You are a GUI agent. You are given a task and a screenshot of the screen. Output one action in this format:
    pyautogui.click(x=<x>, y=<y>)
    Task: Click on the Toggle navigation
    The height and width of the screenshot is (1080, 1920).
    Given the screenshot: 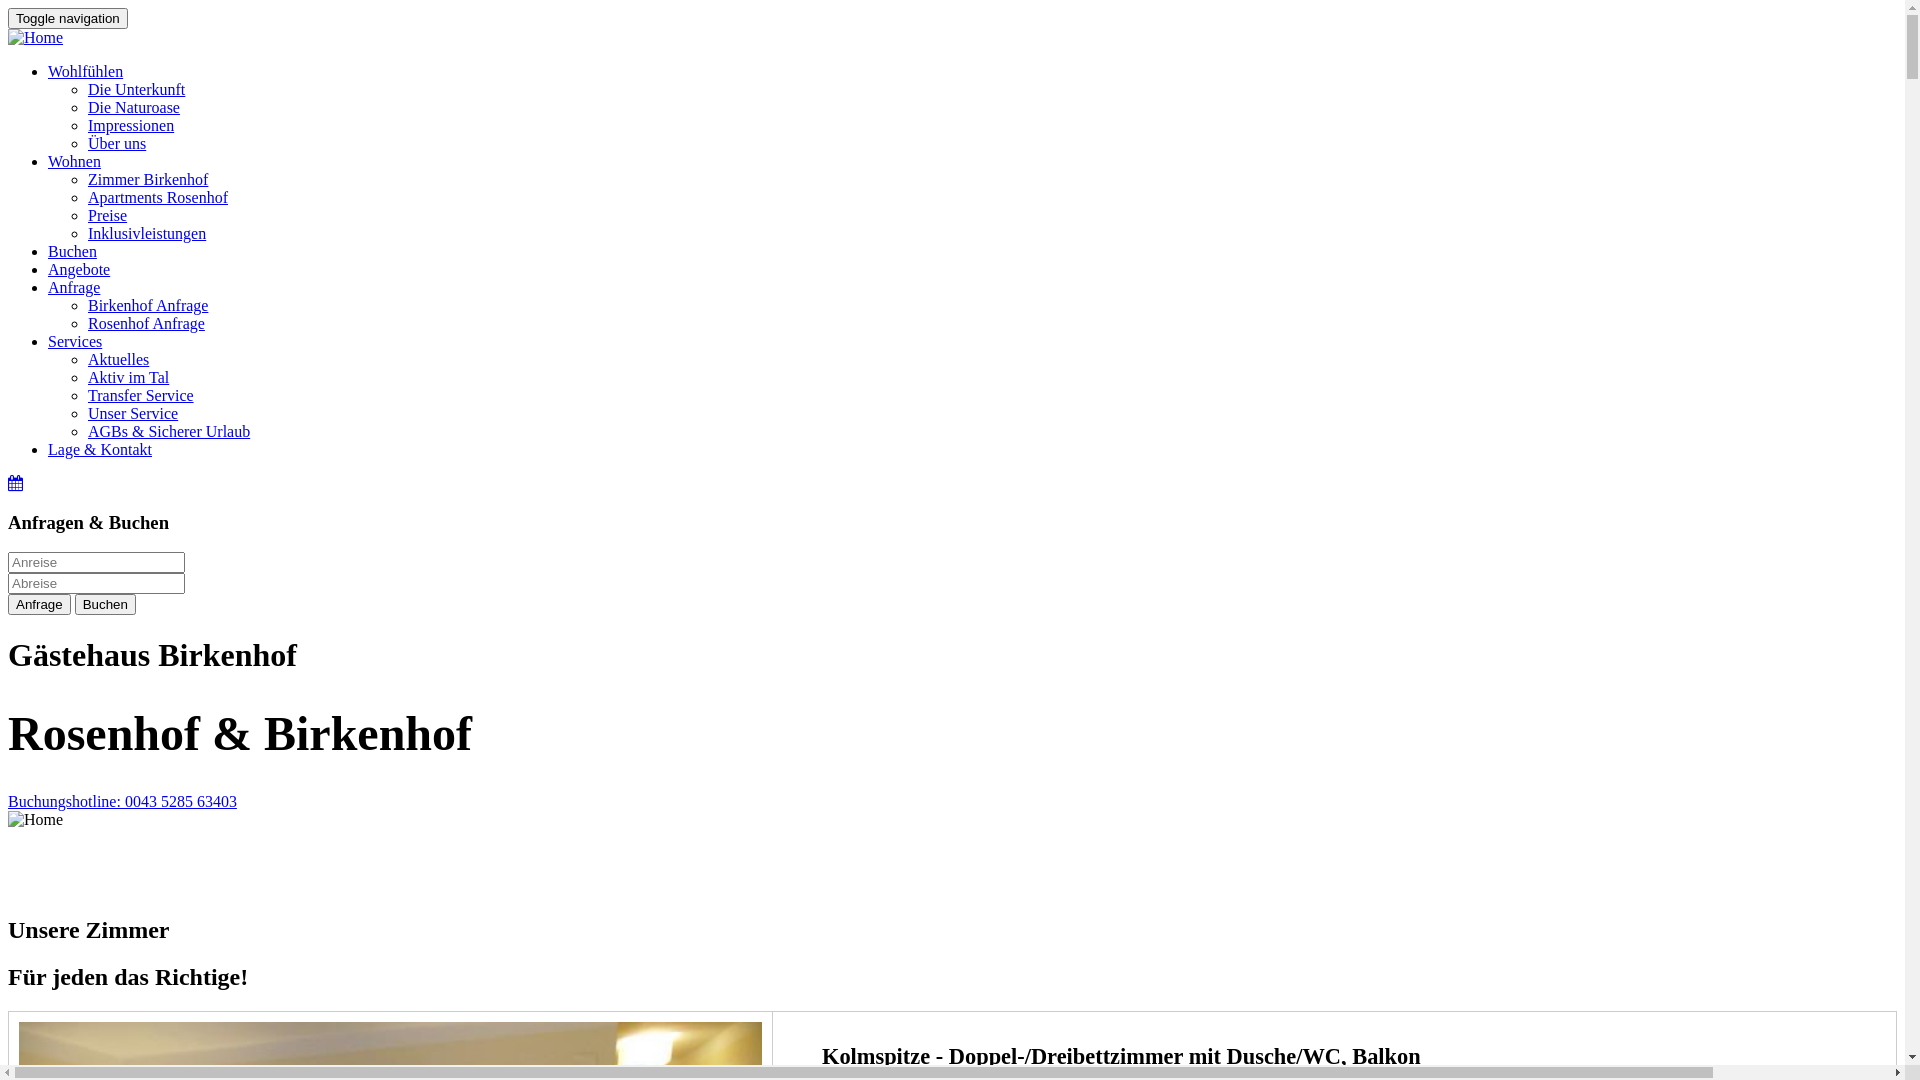 What is the action you would take?
    pyautogui.click(x=68, y=18)
    